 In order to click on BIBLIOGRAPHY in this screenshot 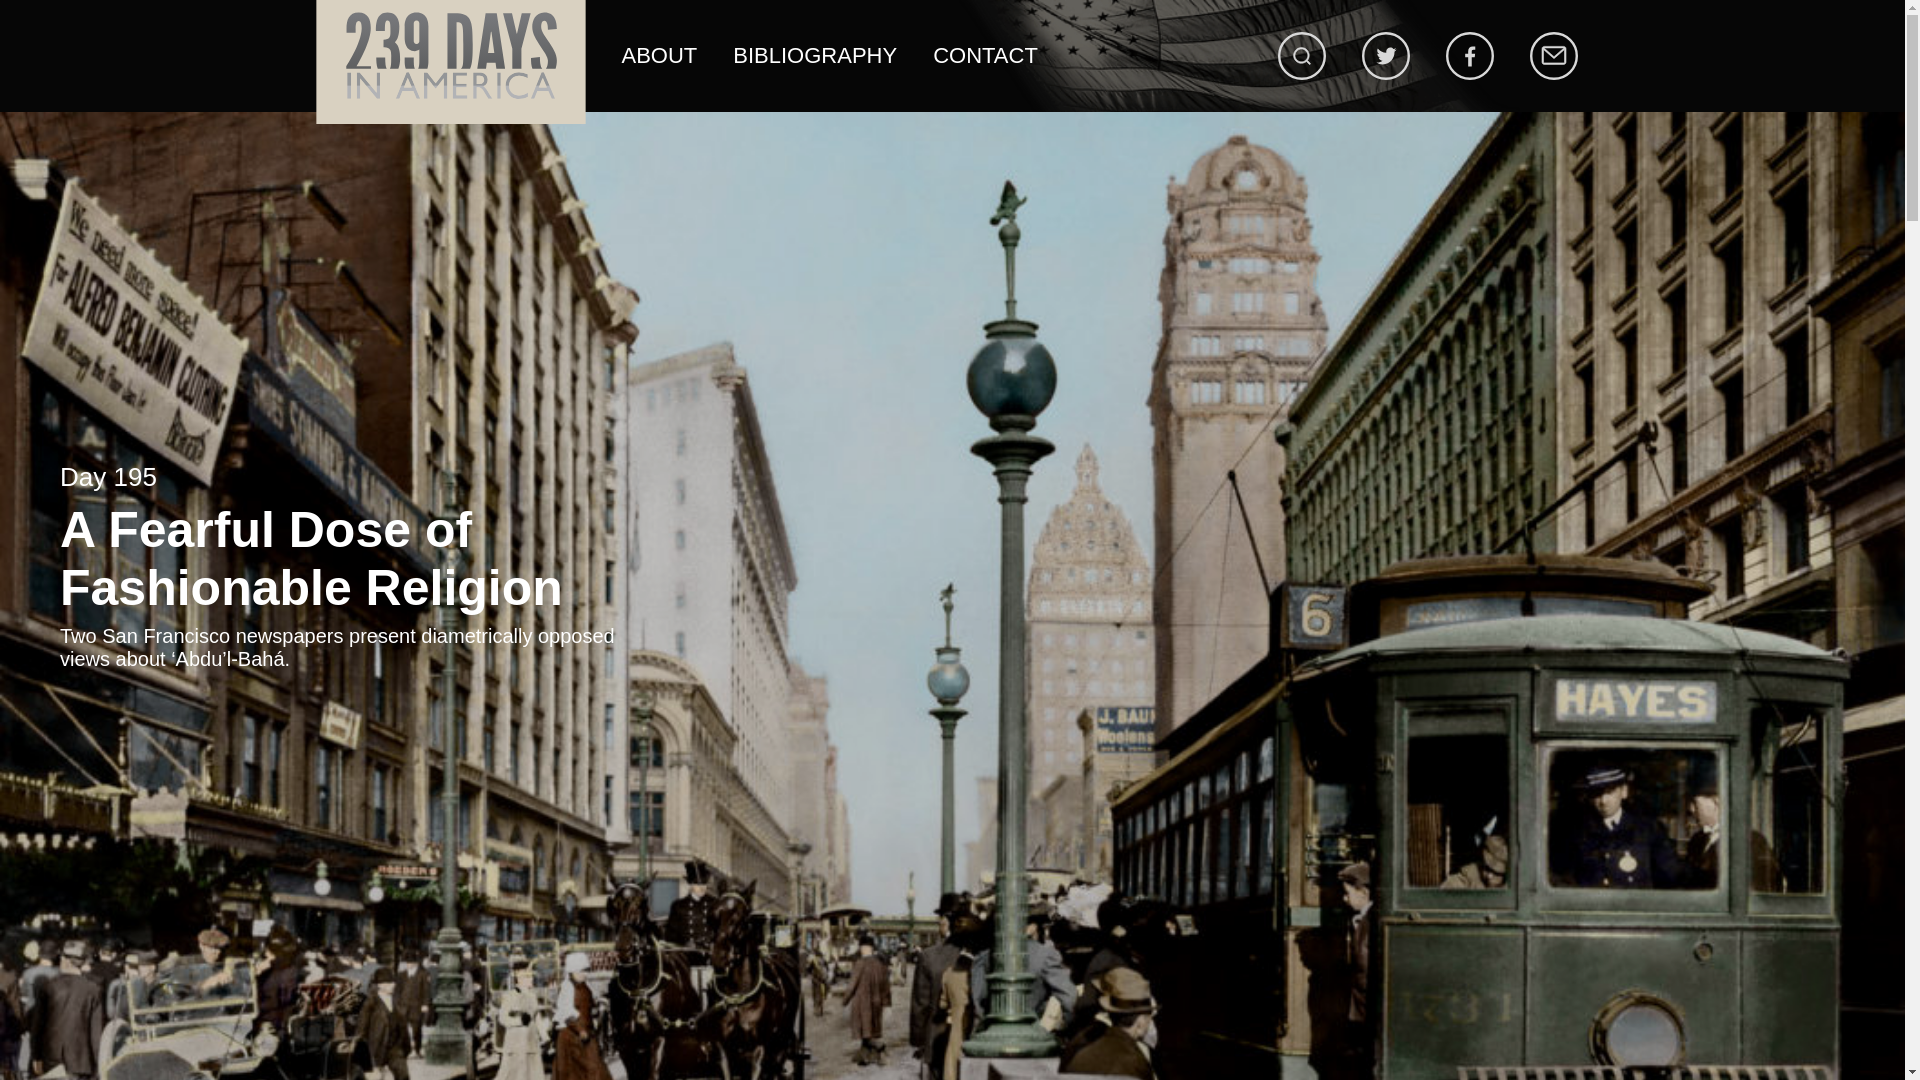, I will do `click(814, 56)`.